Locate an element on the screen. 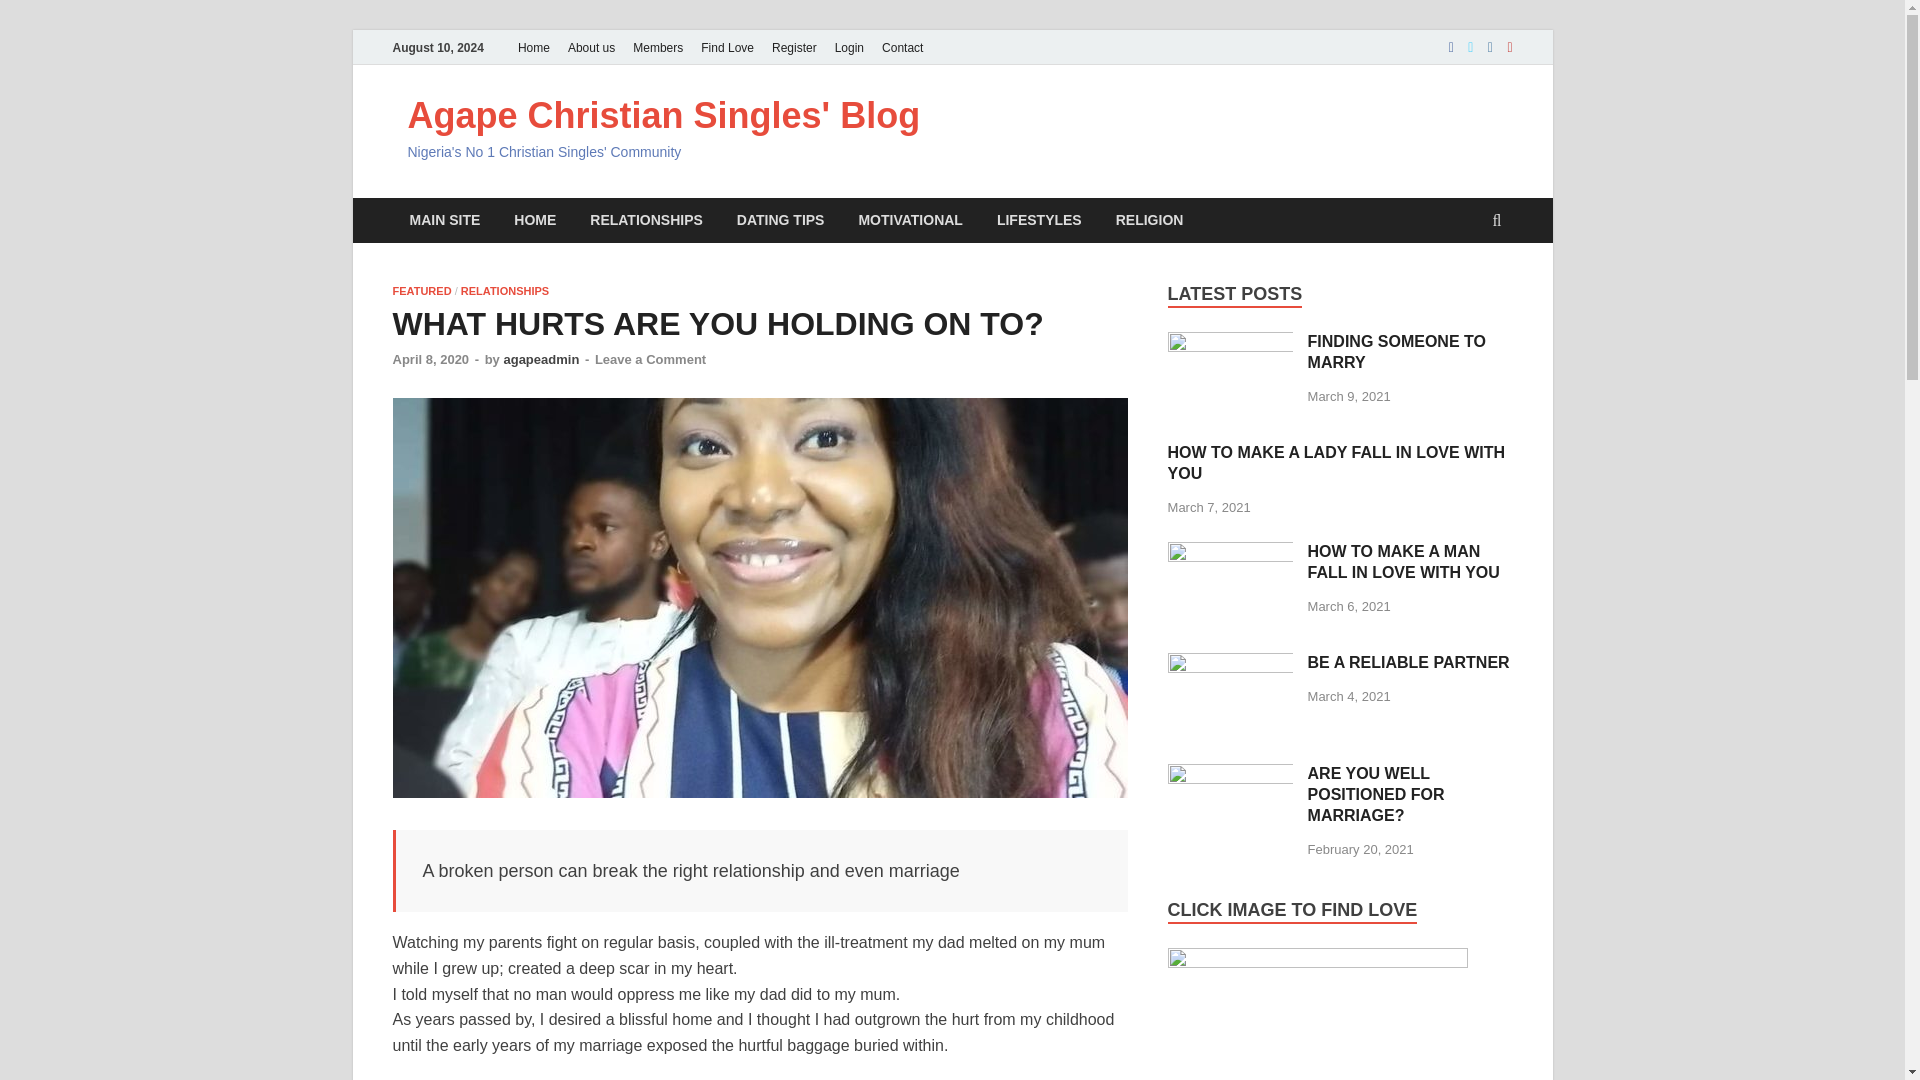 This screenshot has width=1920, height=1080. LIFESTYLES is located at coordinates (1038, 220).